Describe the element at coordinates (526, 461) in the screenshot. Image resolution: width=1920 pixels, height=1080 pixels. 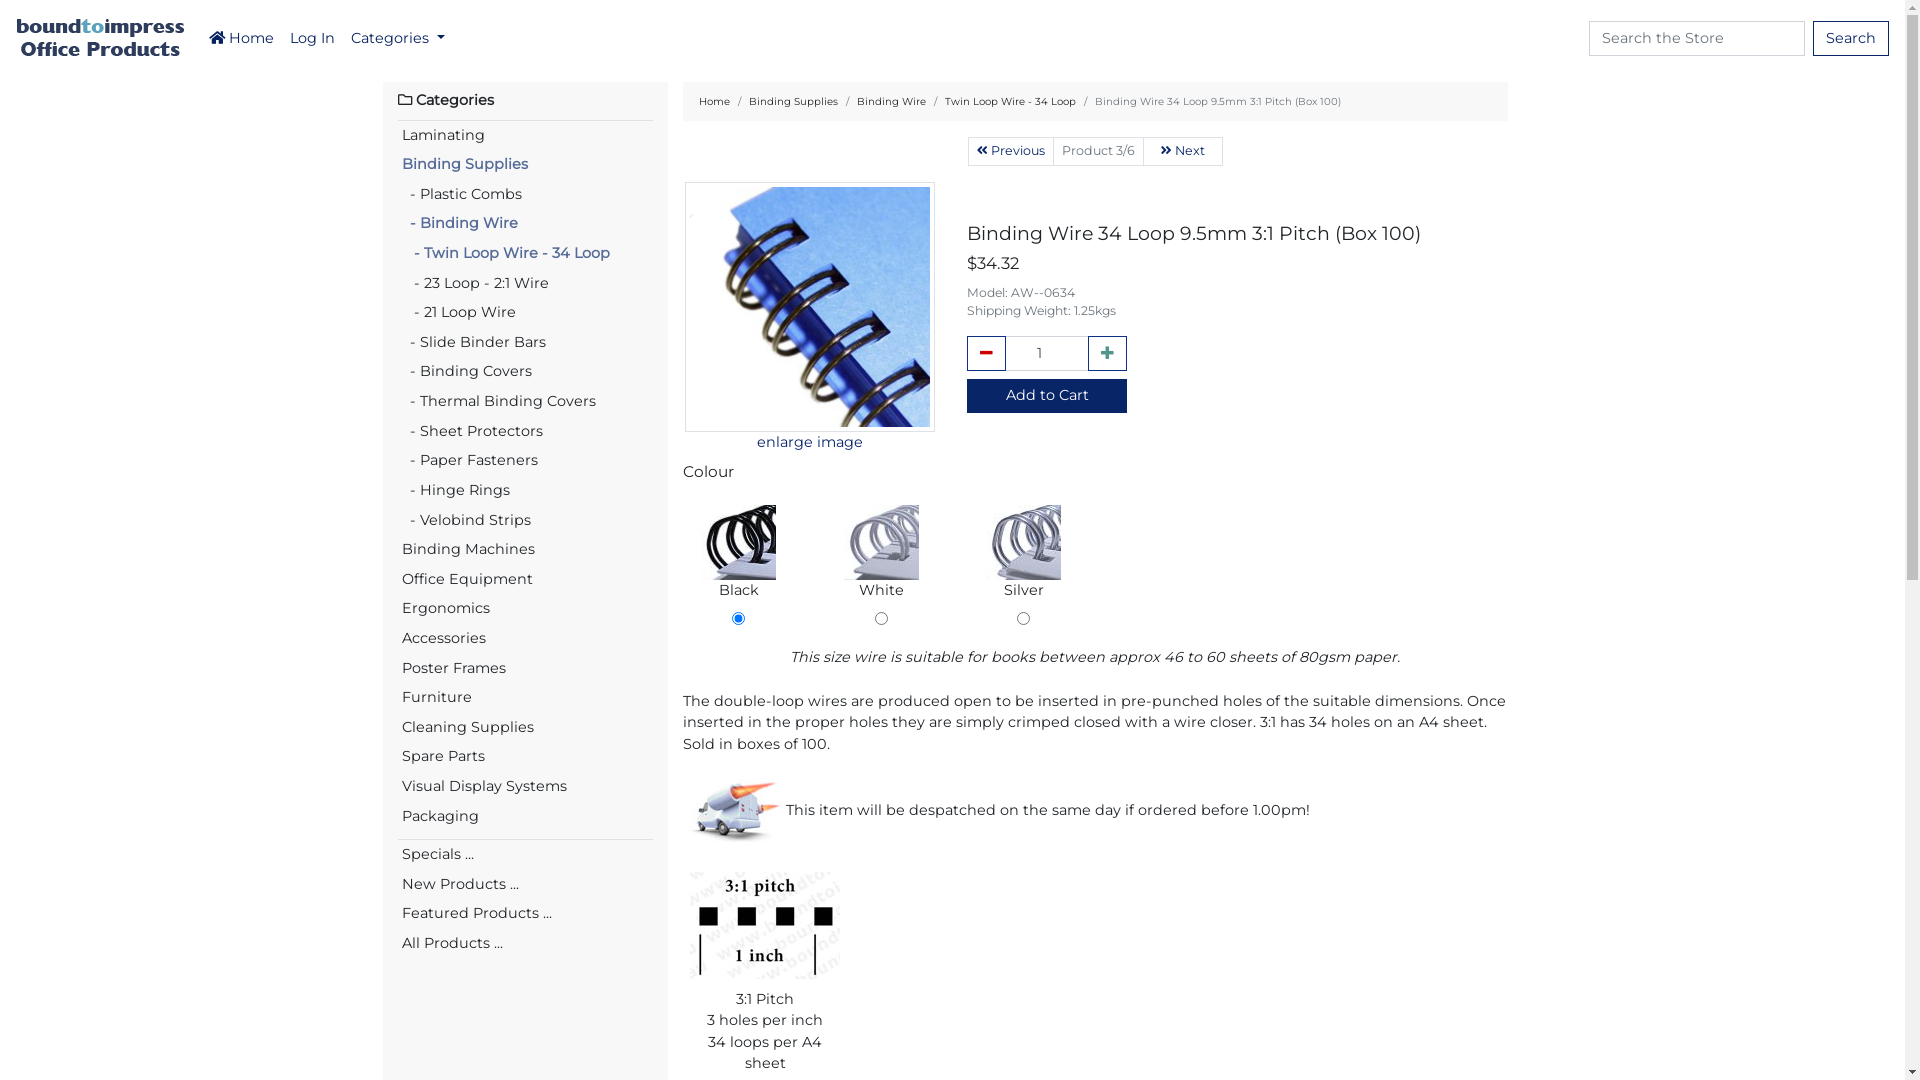
I see `  - Paper Fasteners` at that location.